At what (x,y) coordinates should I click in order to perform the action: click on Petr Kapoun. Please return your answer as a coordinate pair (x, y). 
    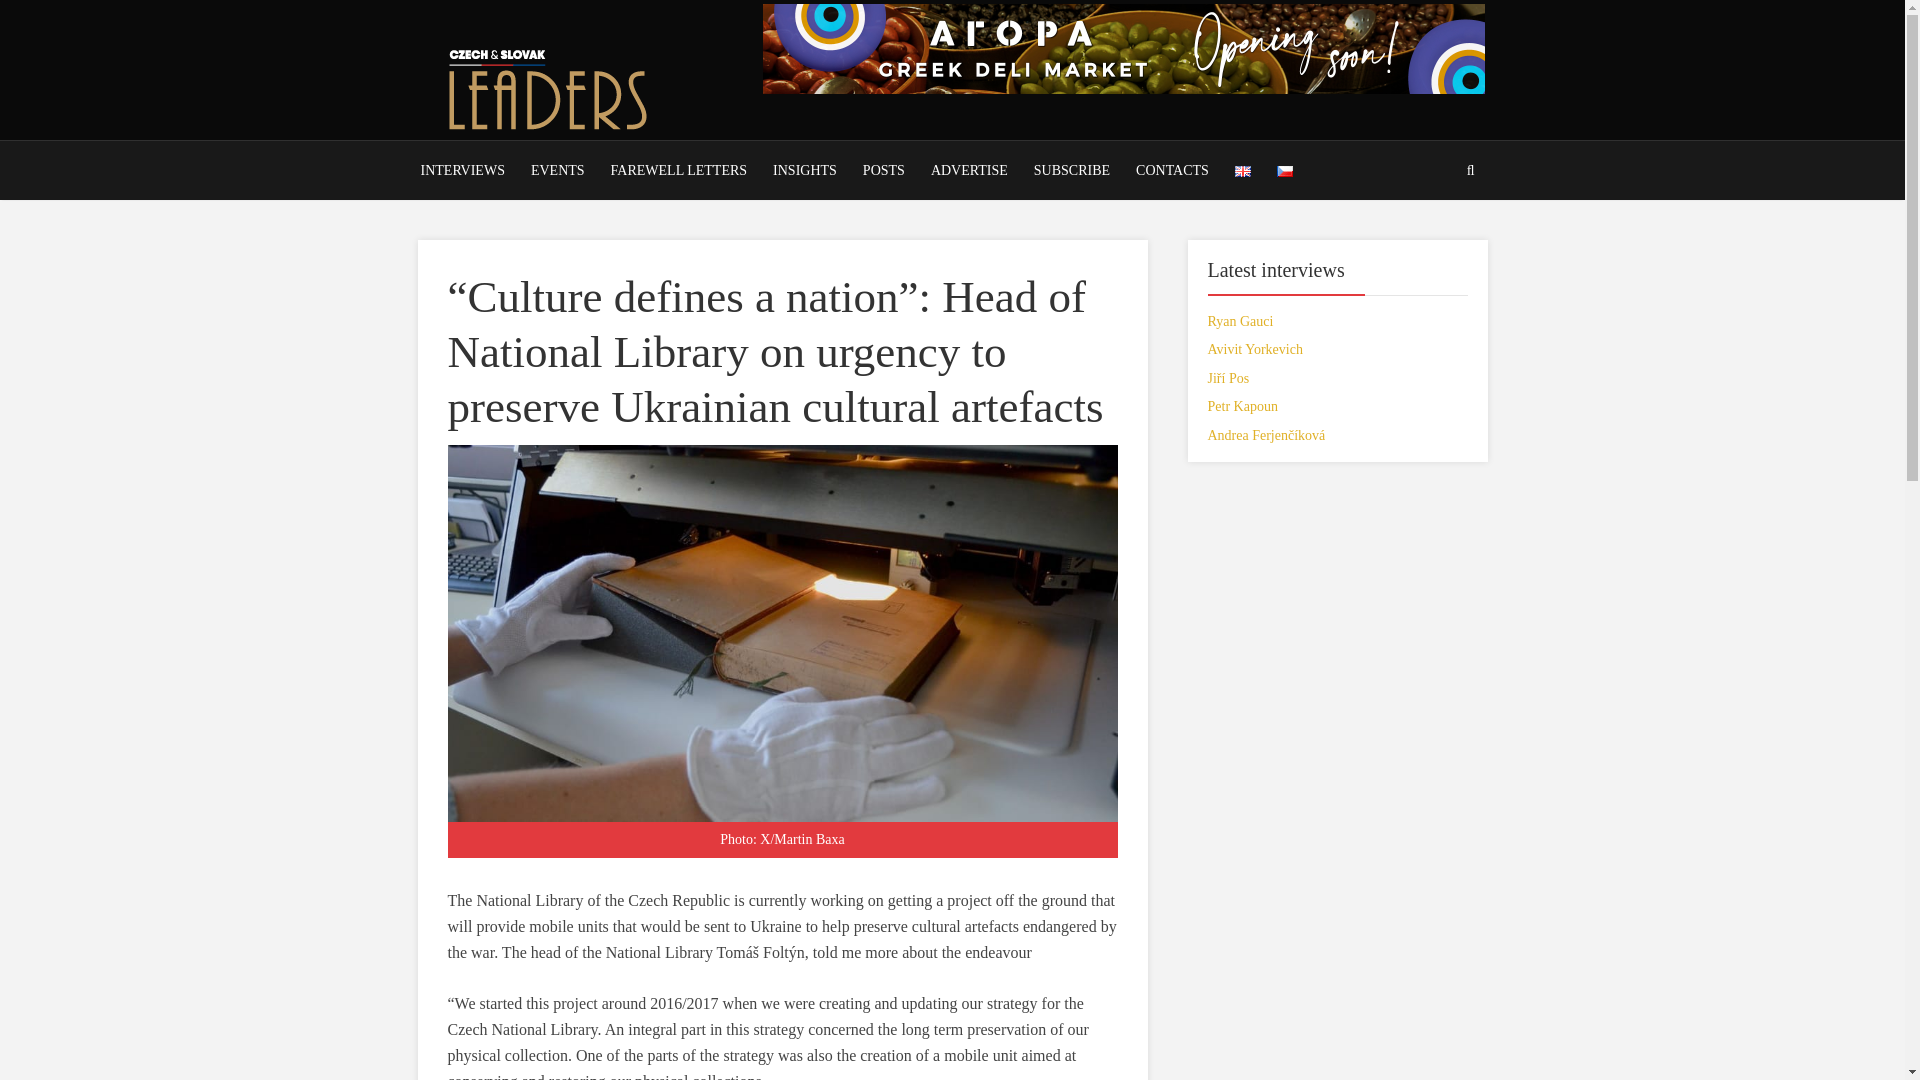
    Looking at the image, I should click on (1242, 406).